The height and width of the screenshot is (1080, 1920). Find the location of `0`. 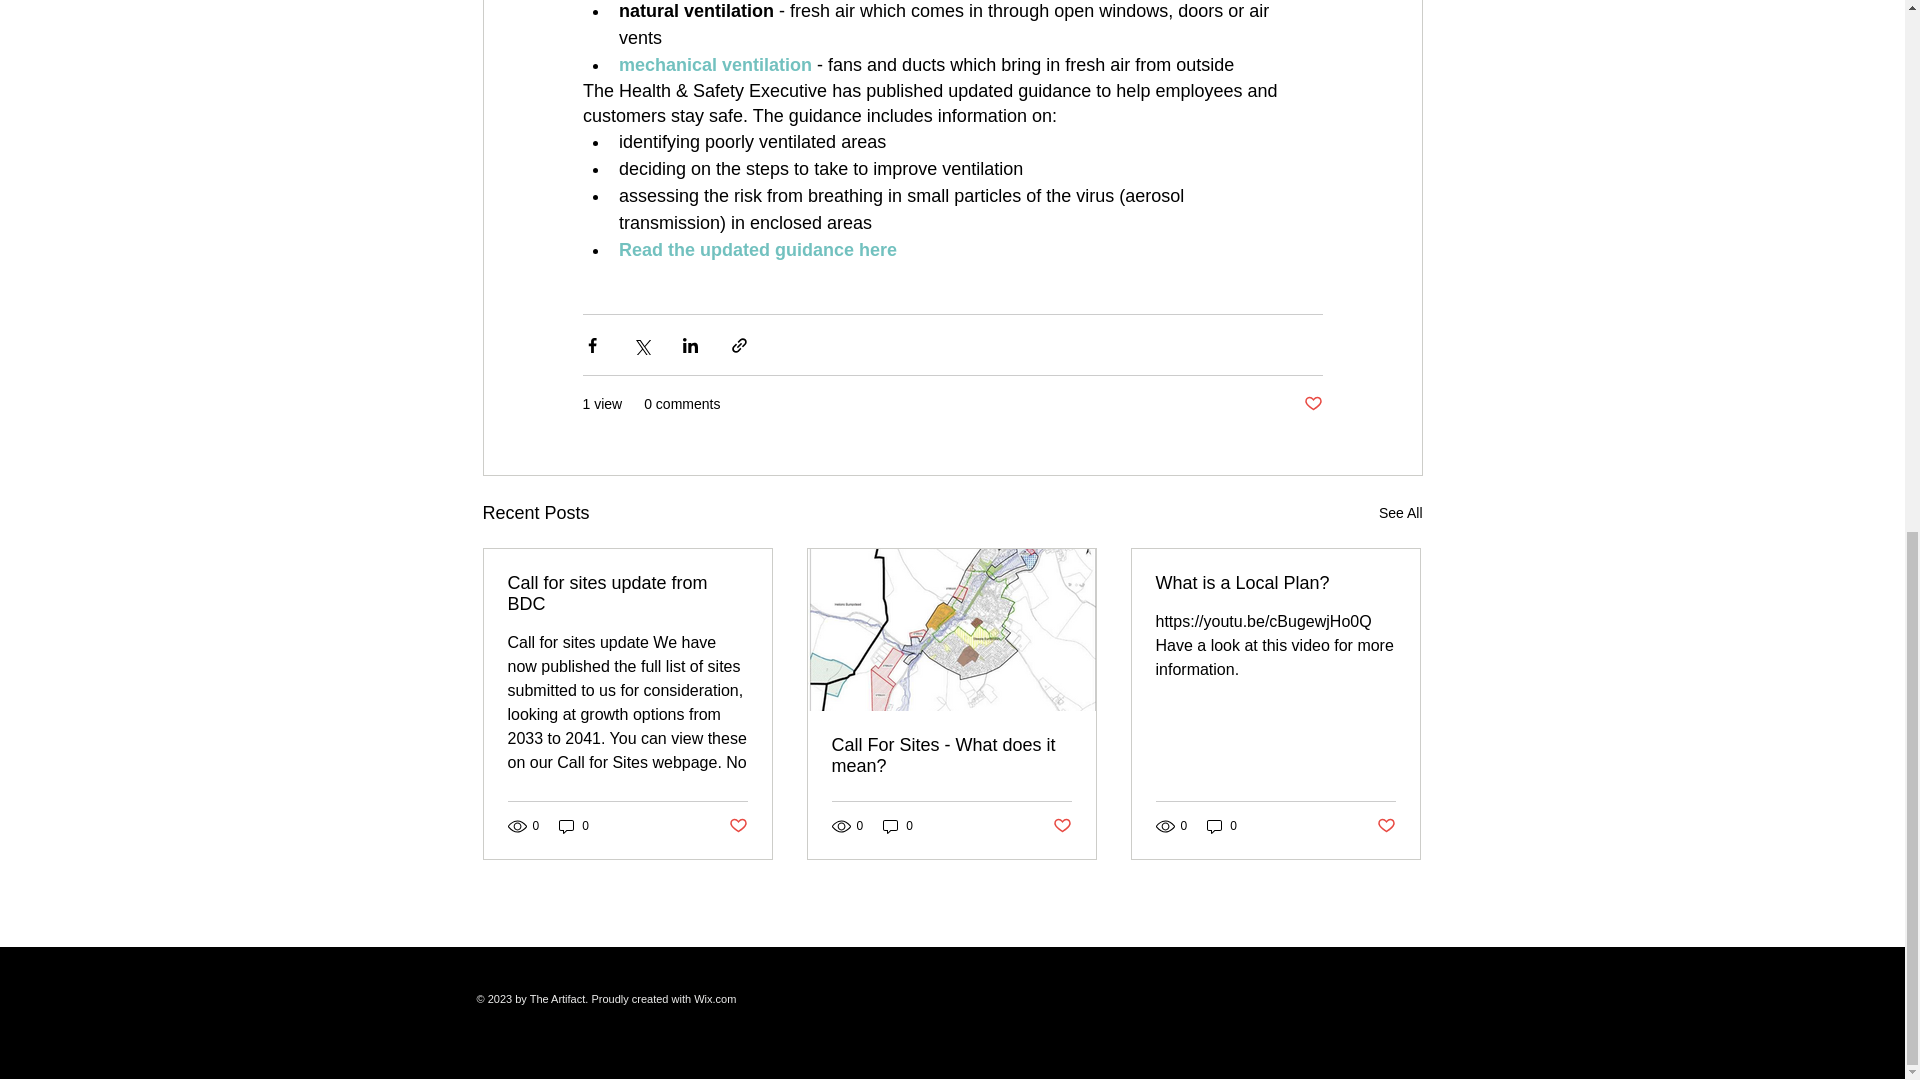

0 is located at coordinates (898, 826).